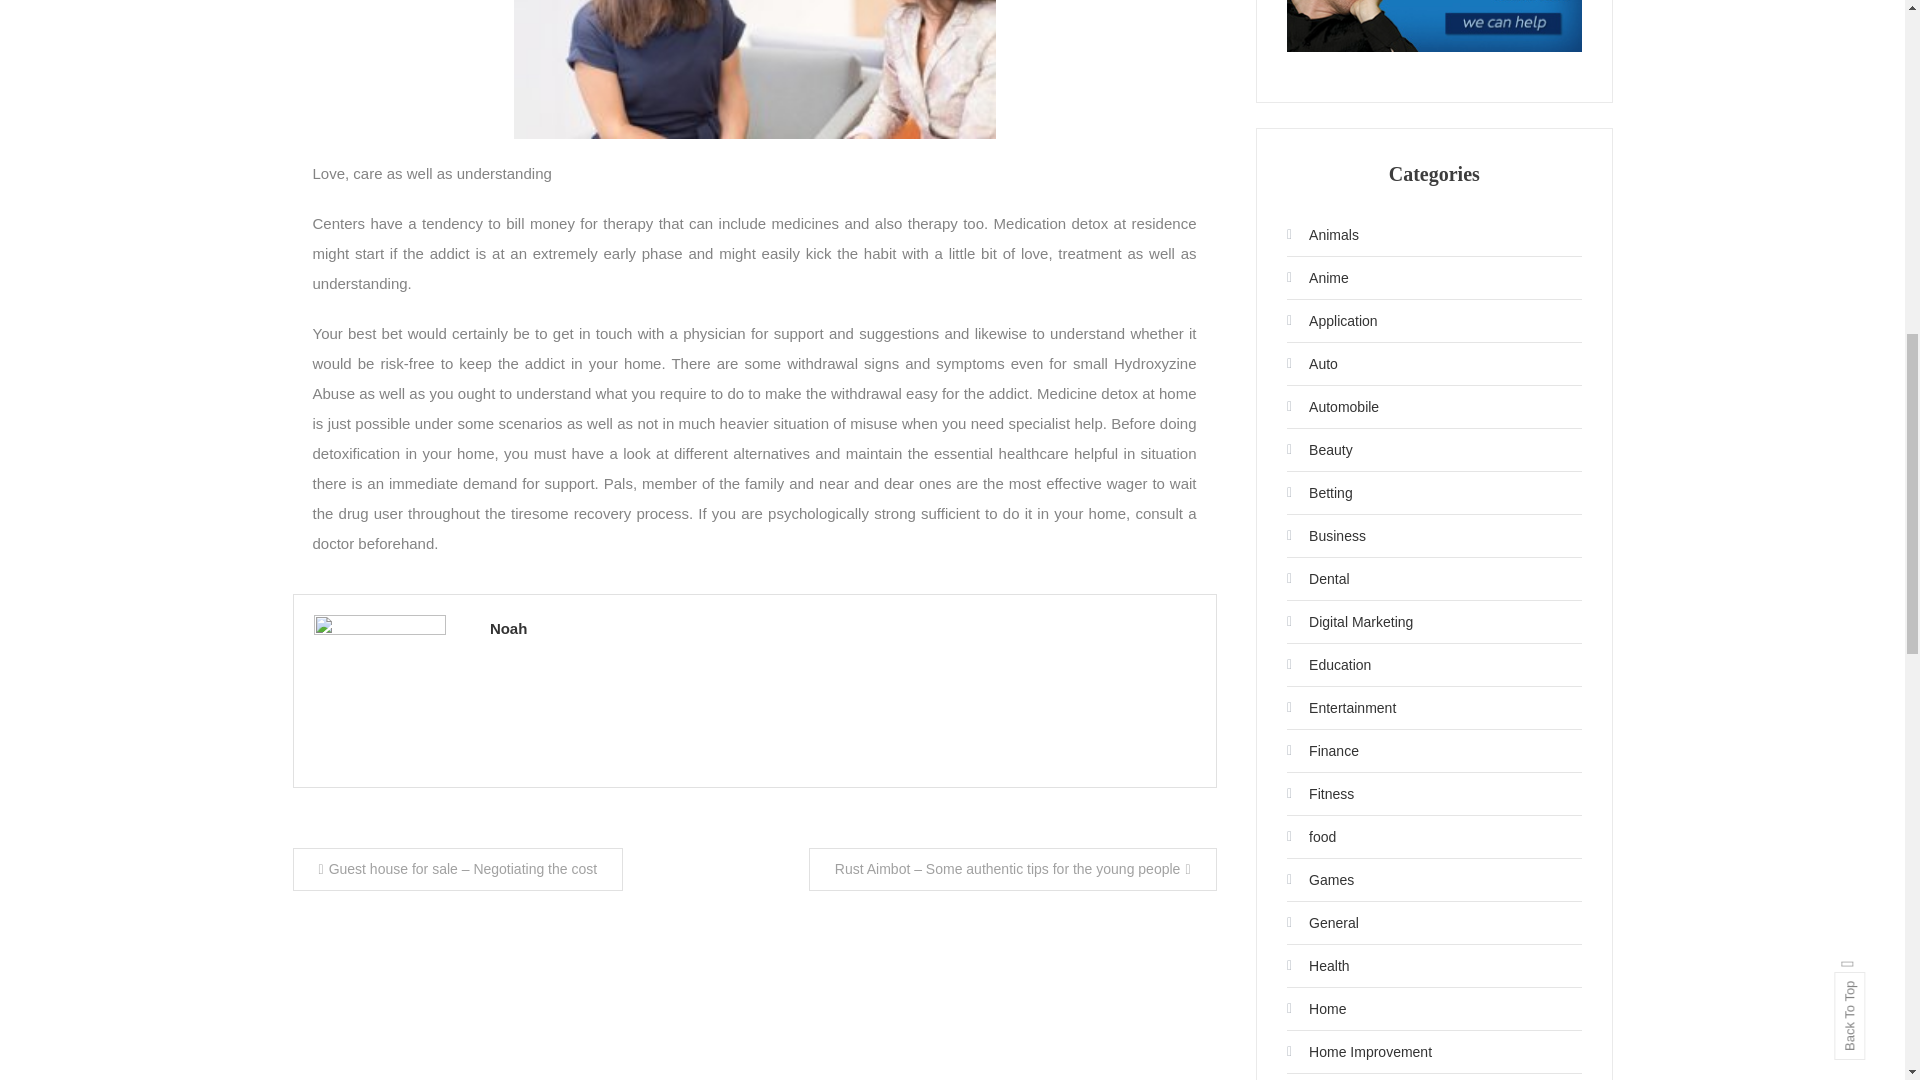 This screenshot has height=1080, width=1920. What do you see at coordinates (1350, 622) in the screenshot?
I see `Digital Marketing` at bounding box center [1350, 622].